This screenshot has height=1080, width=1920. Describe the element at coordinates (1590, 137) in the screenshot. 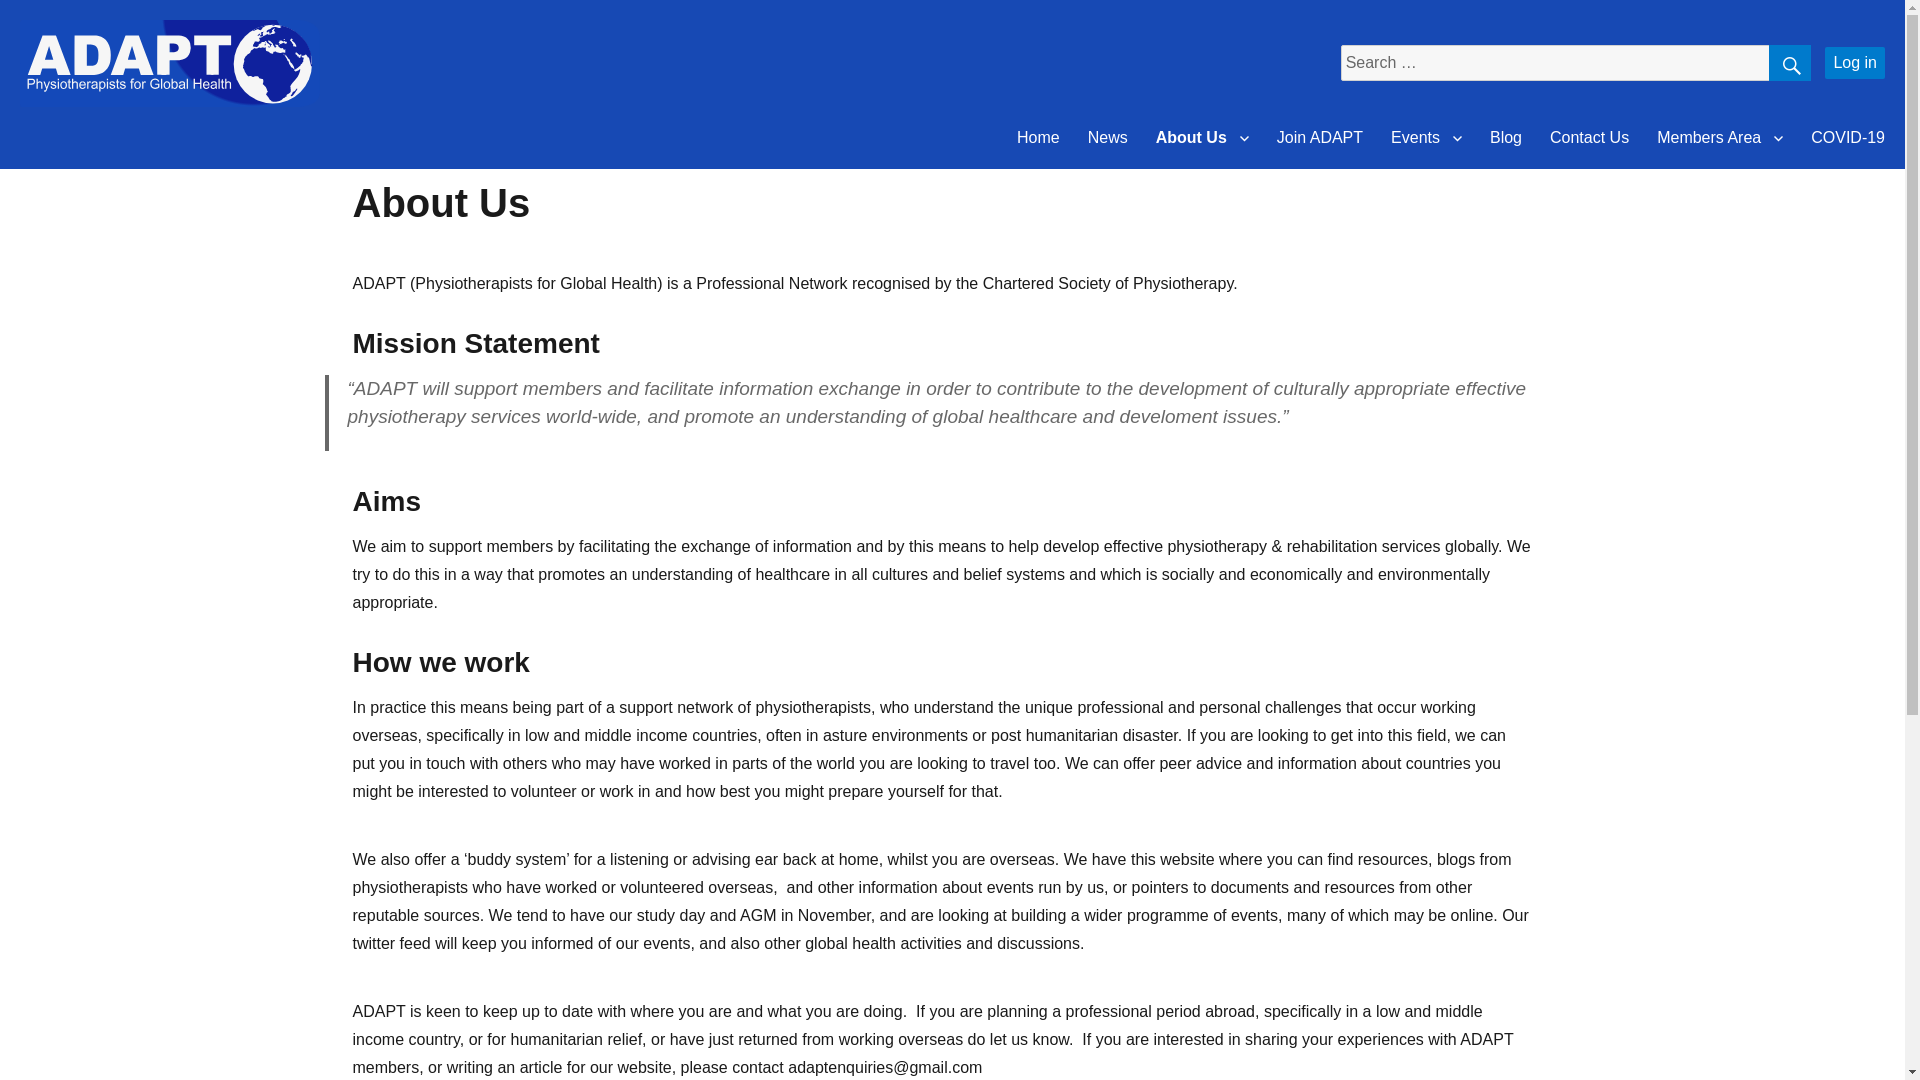

I see `Contact Us` at that location.